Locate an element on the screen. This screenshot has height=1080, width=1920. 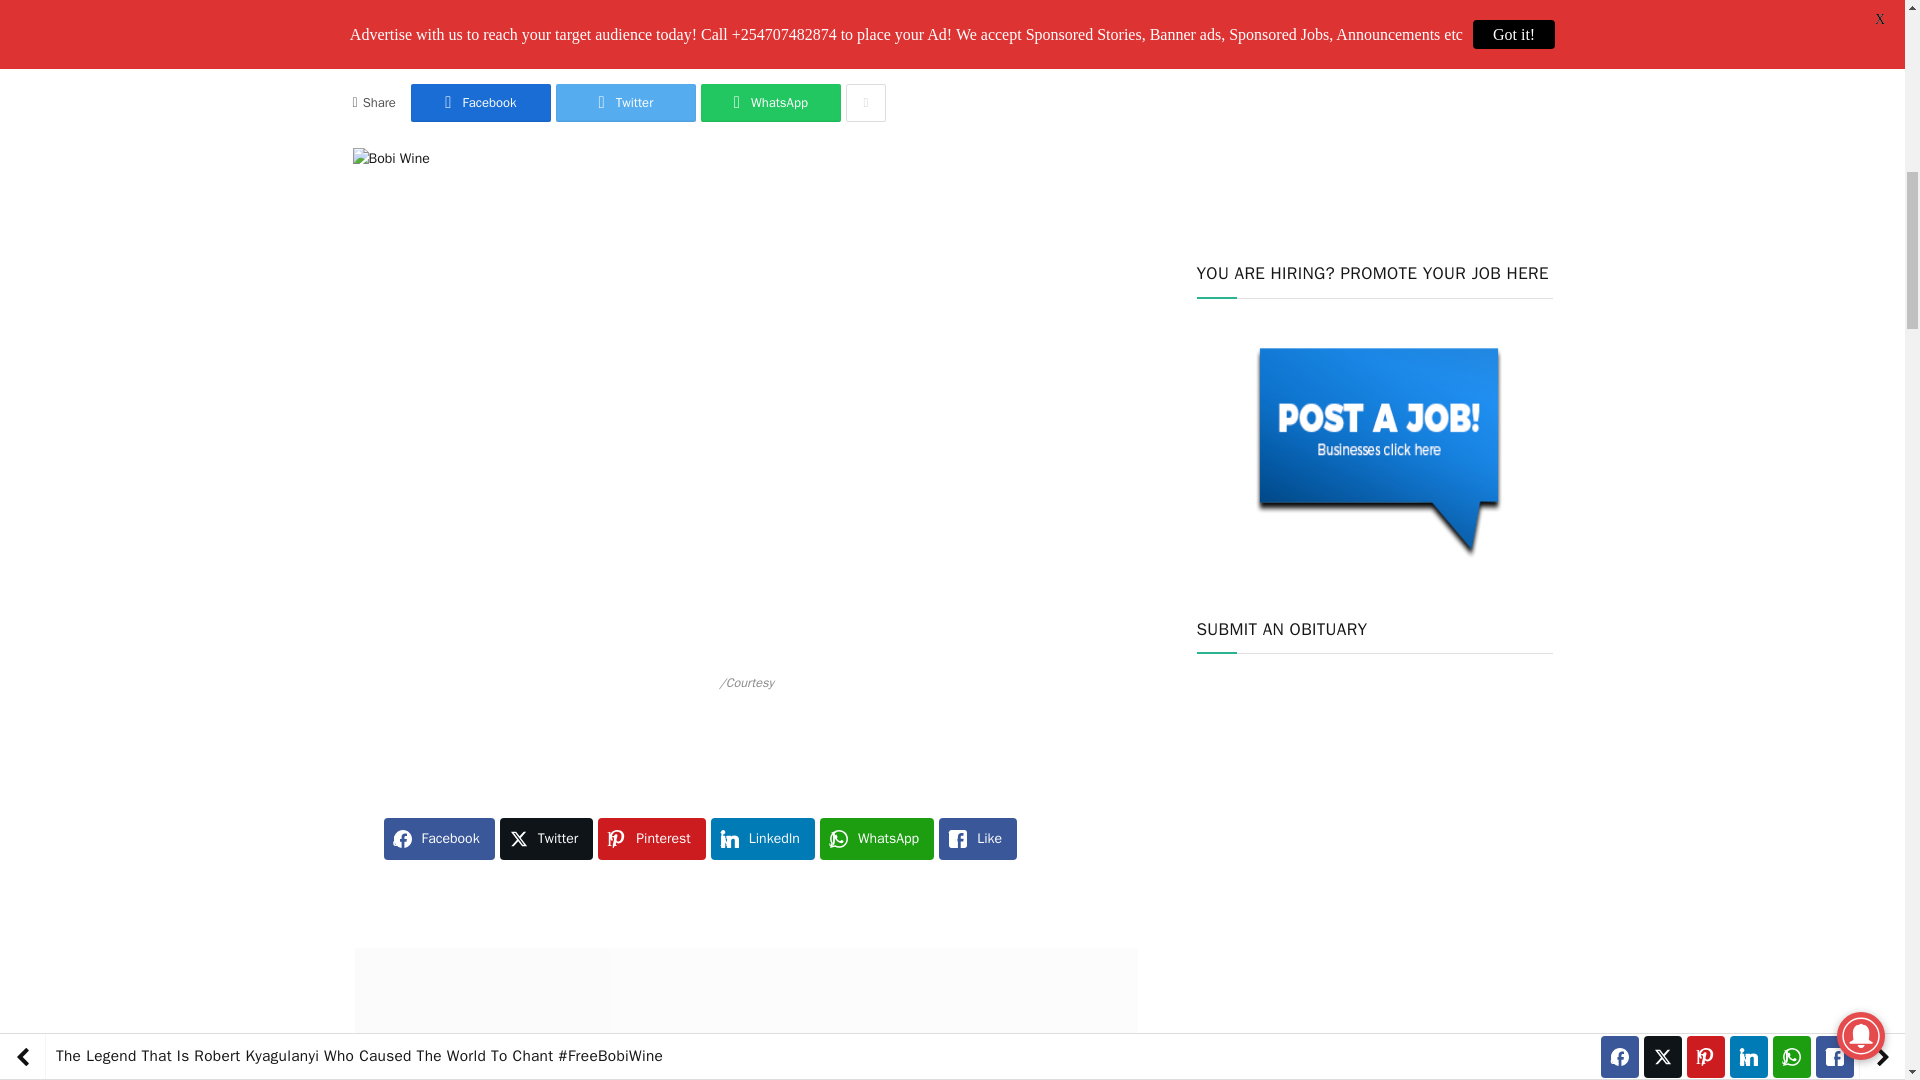
Facebook is located at coordinates (480, 103).